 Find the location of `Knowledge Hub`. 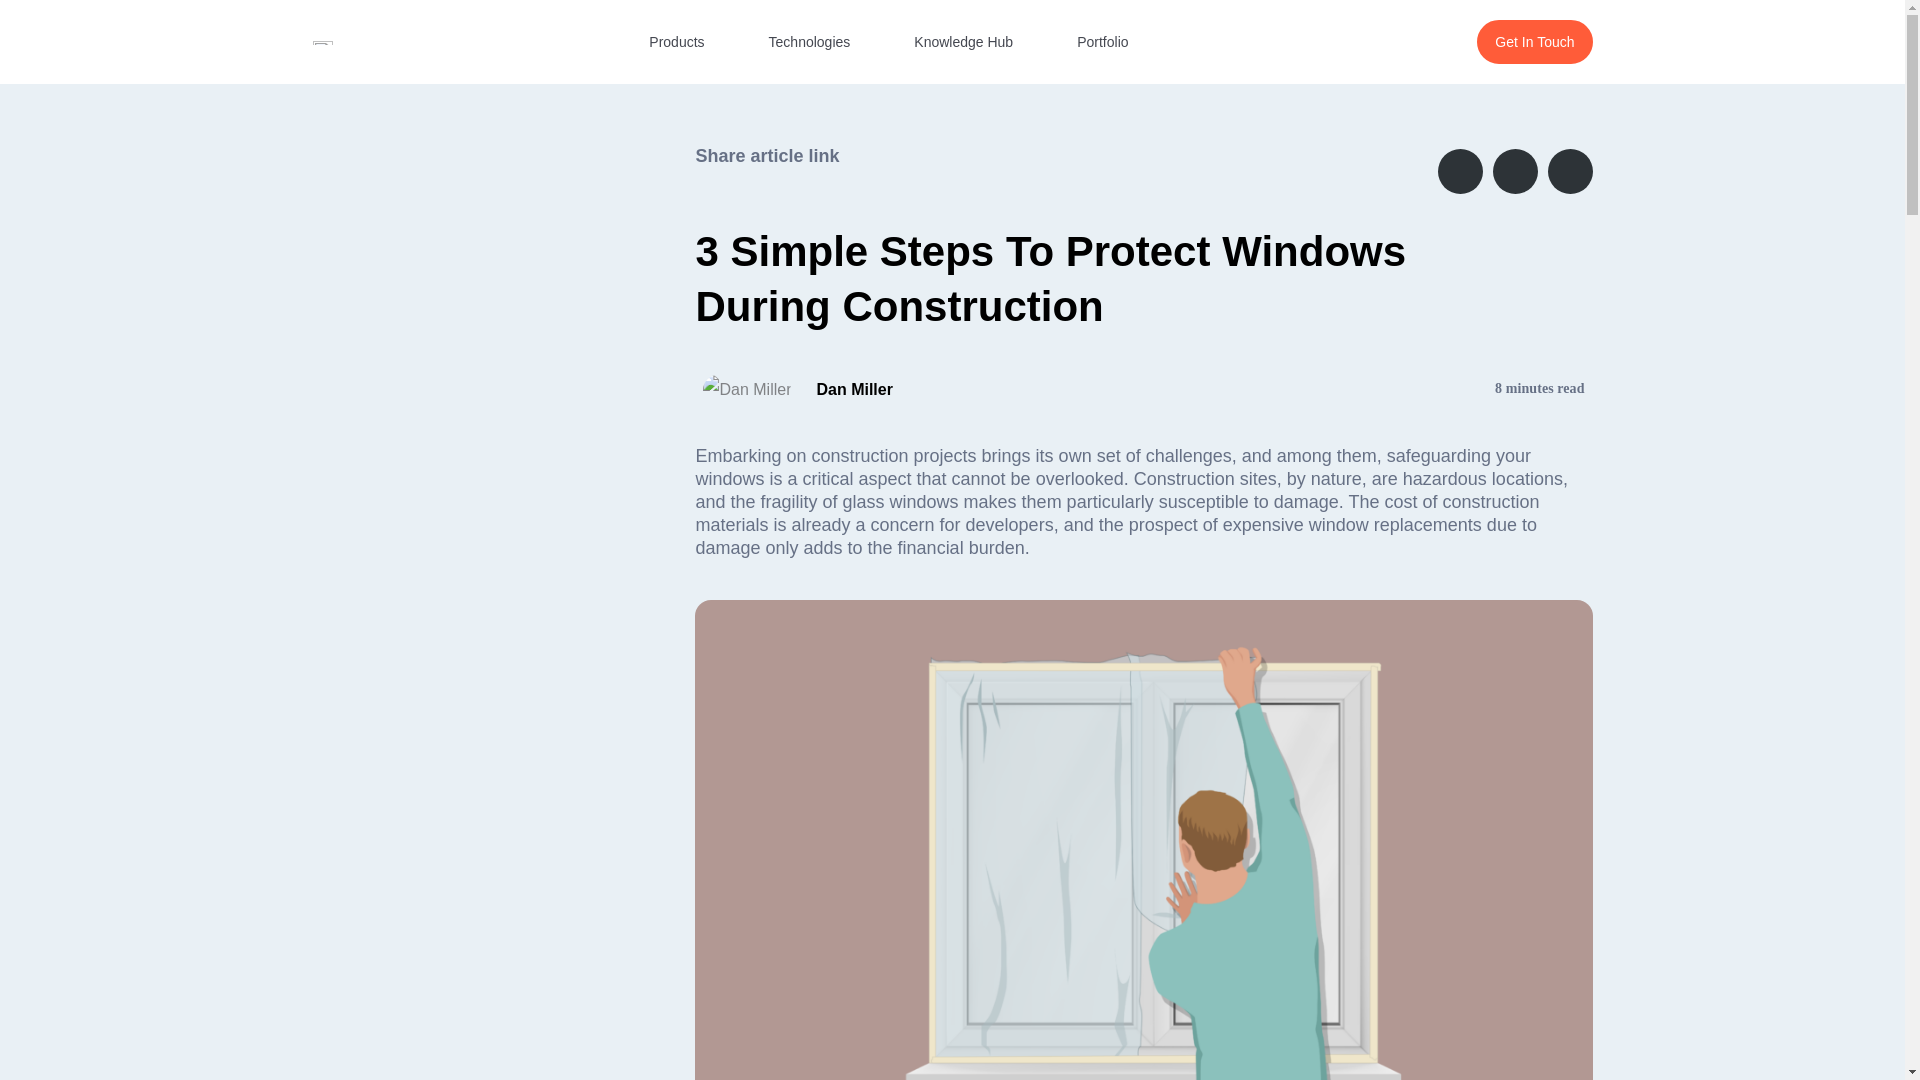

Knowledge Hub is located at coordinates (963, 42).